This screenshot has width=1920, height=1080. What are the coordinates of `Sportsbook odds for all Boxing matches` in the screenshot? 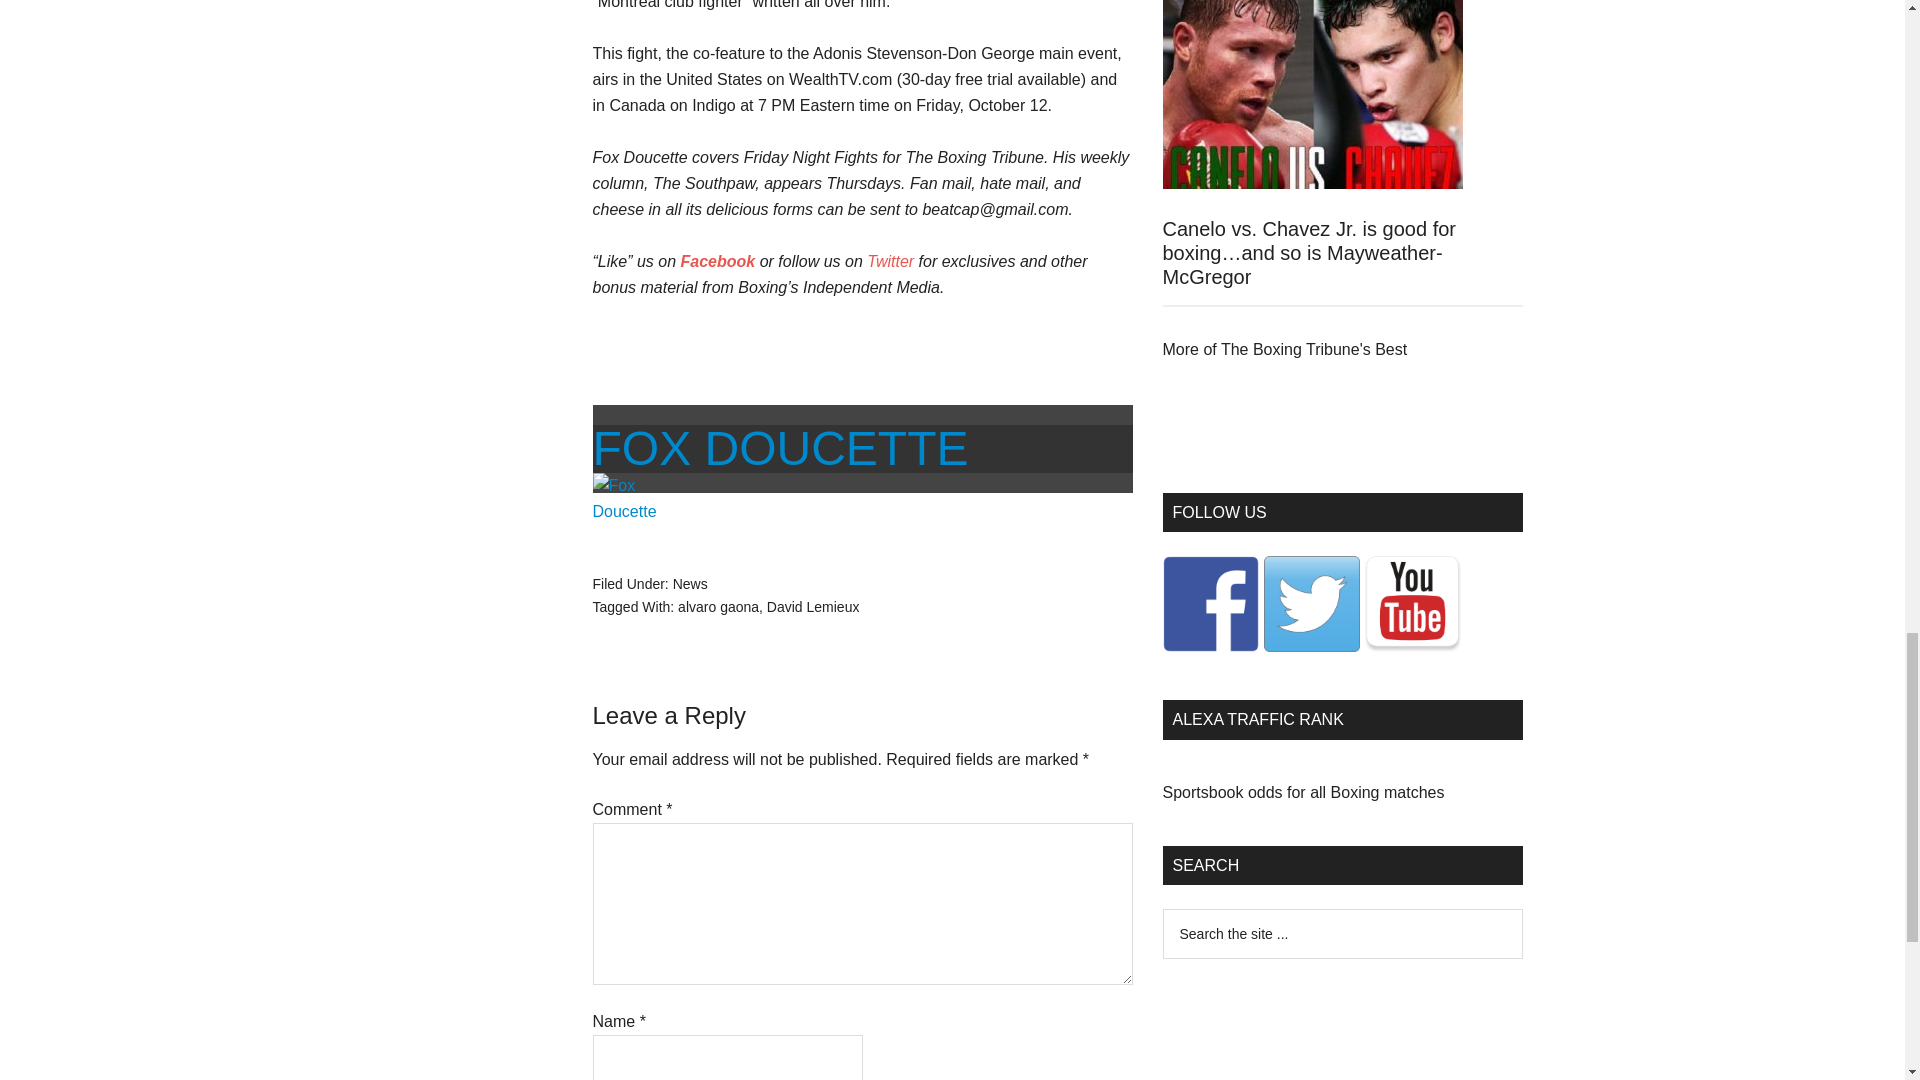 It's located at (1302, 792).